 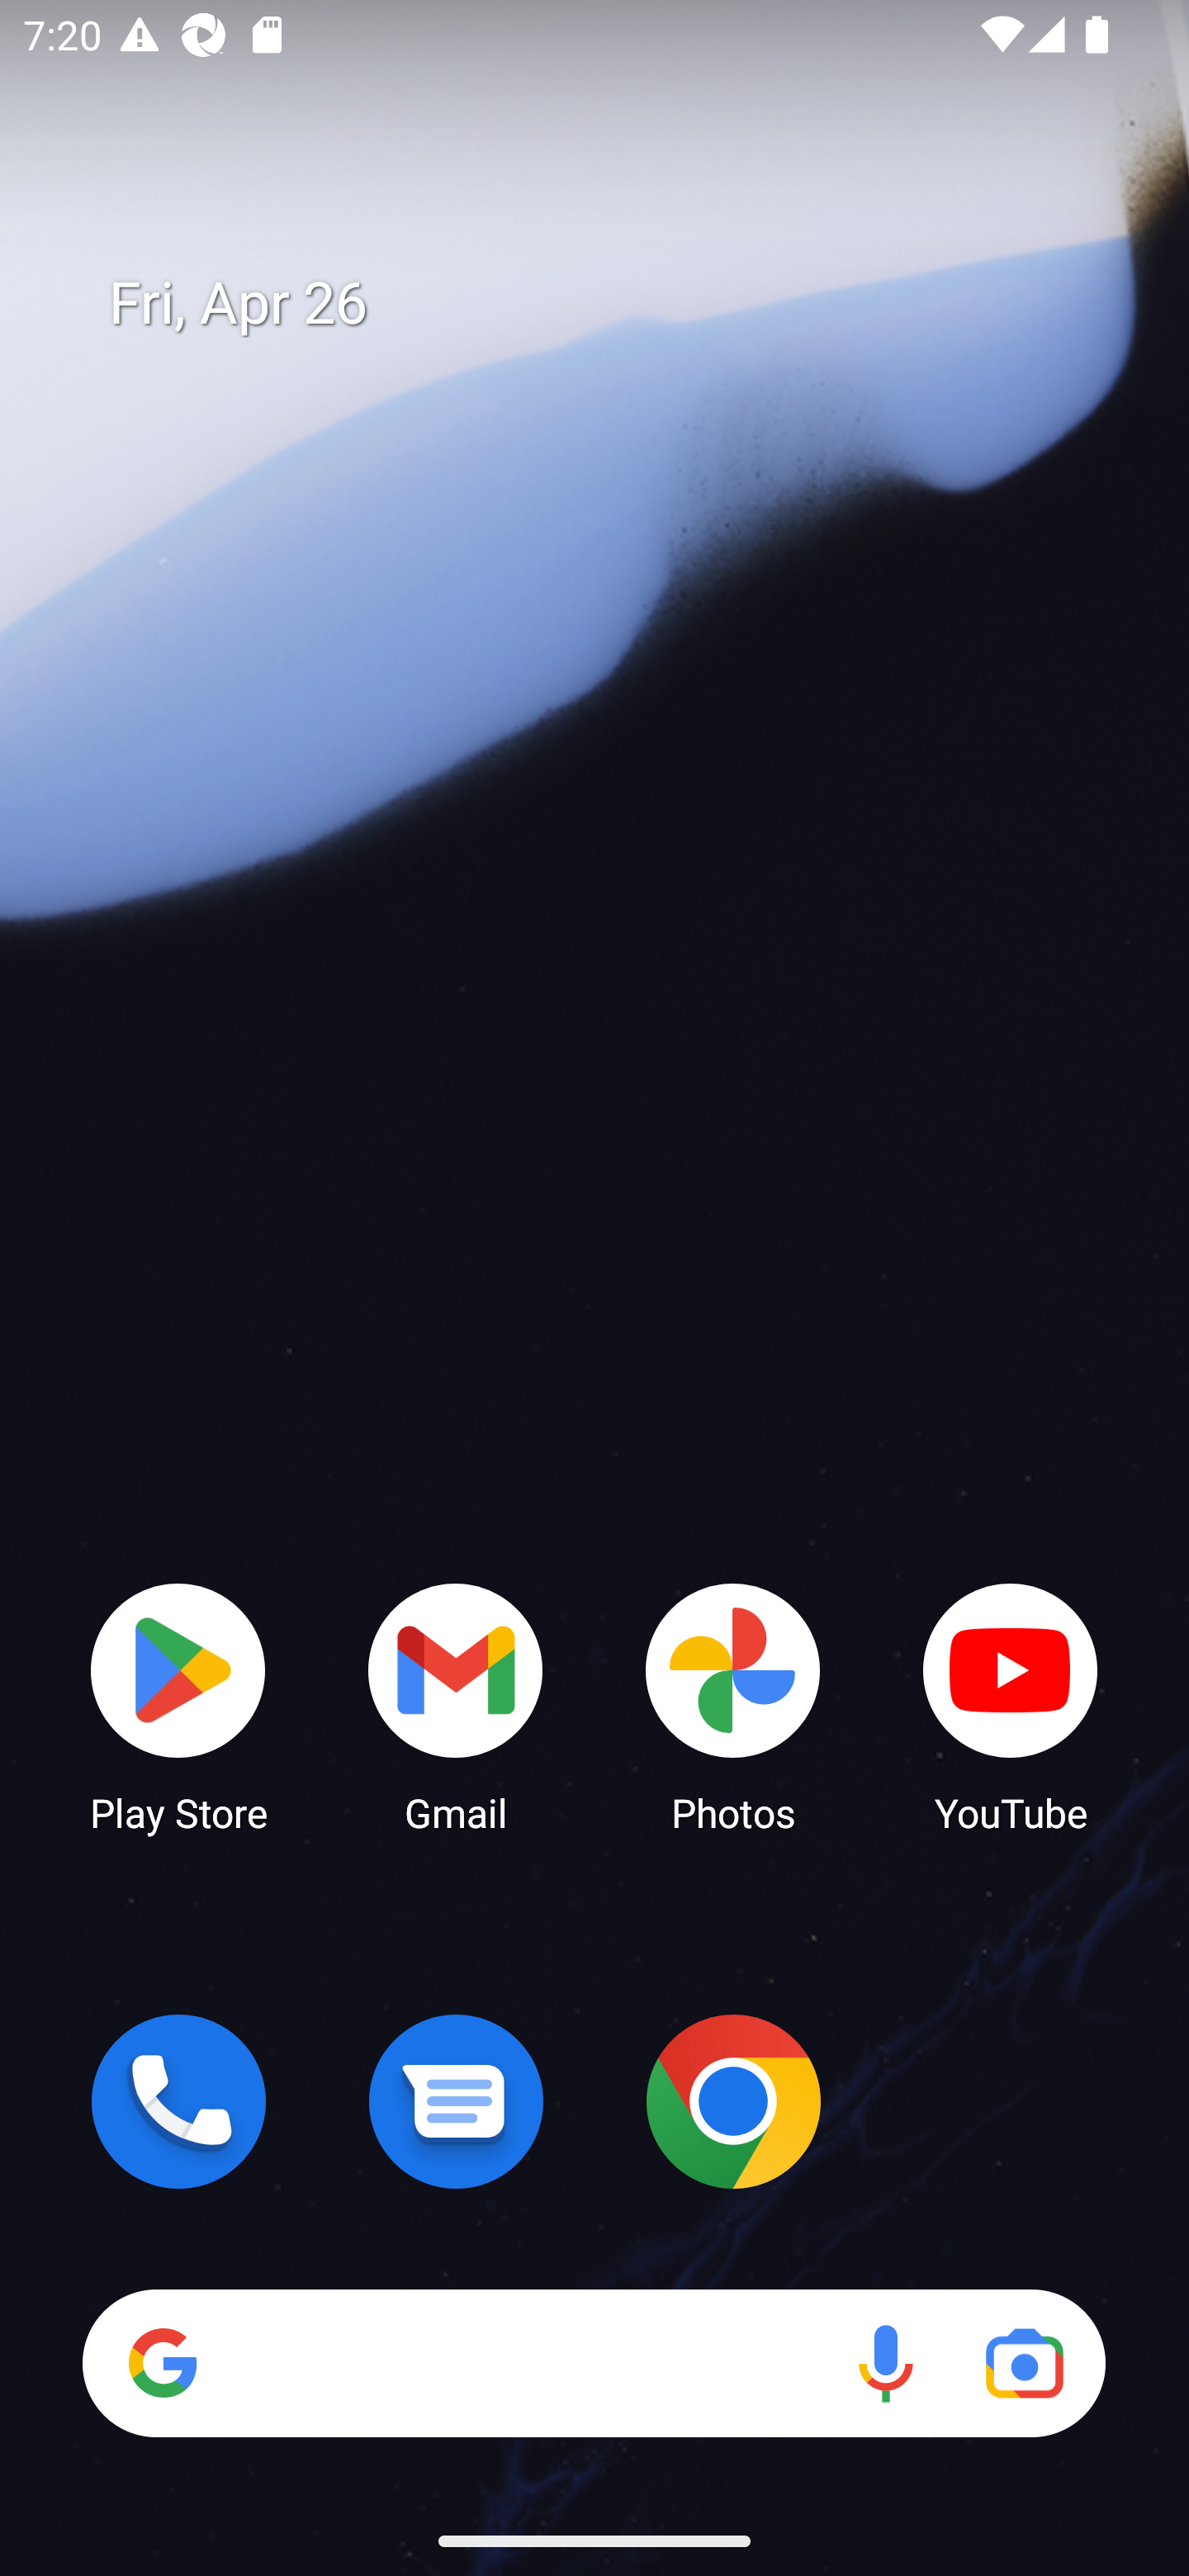 What do you see at coordinates (1011, 1706) in the screenshot?
I see `YouTube` at bounding box center [1011, 1706].